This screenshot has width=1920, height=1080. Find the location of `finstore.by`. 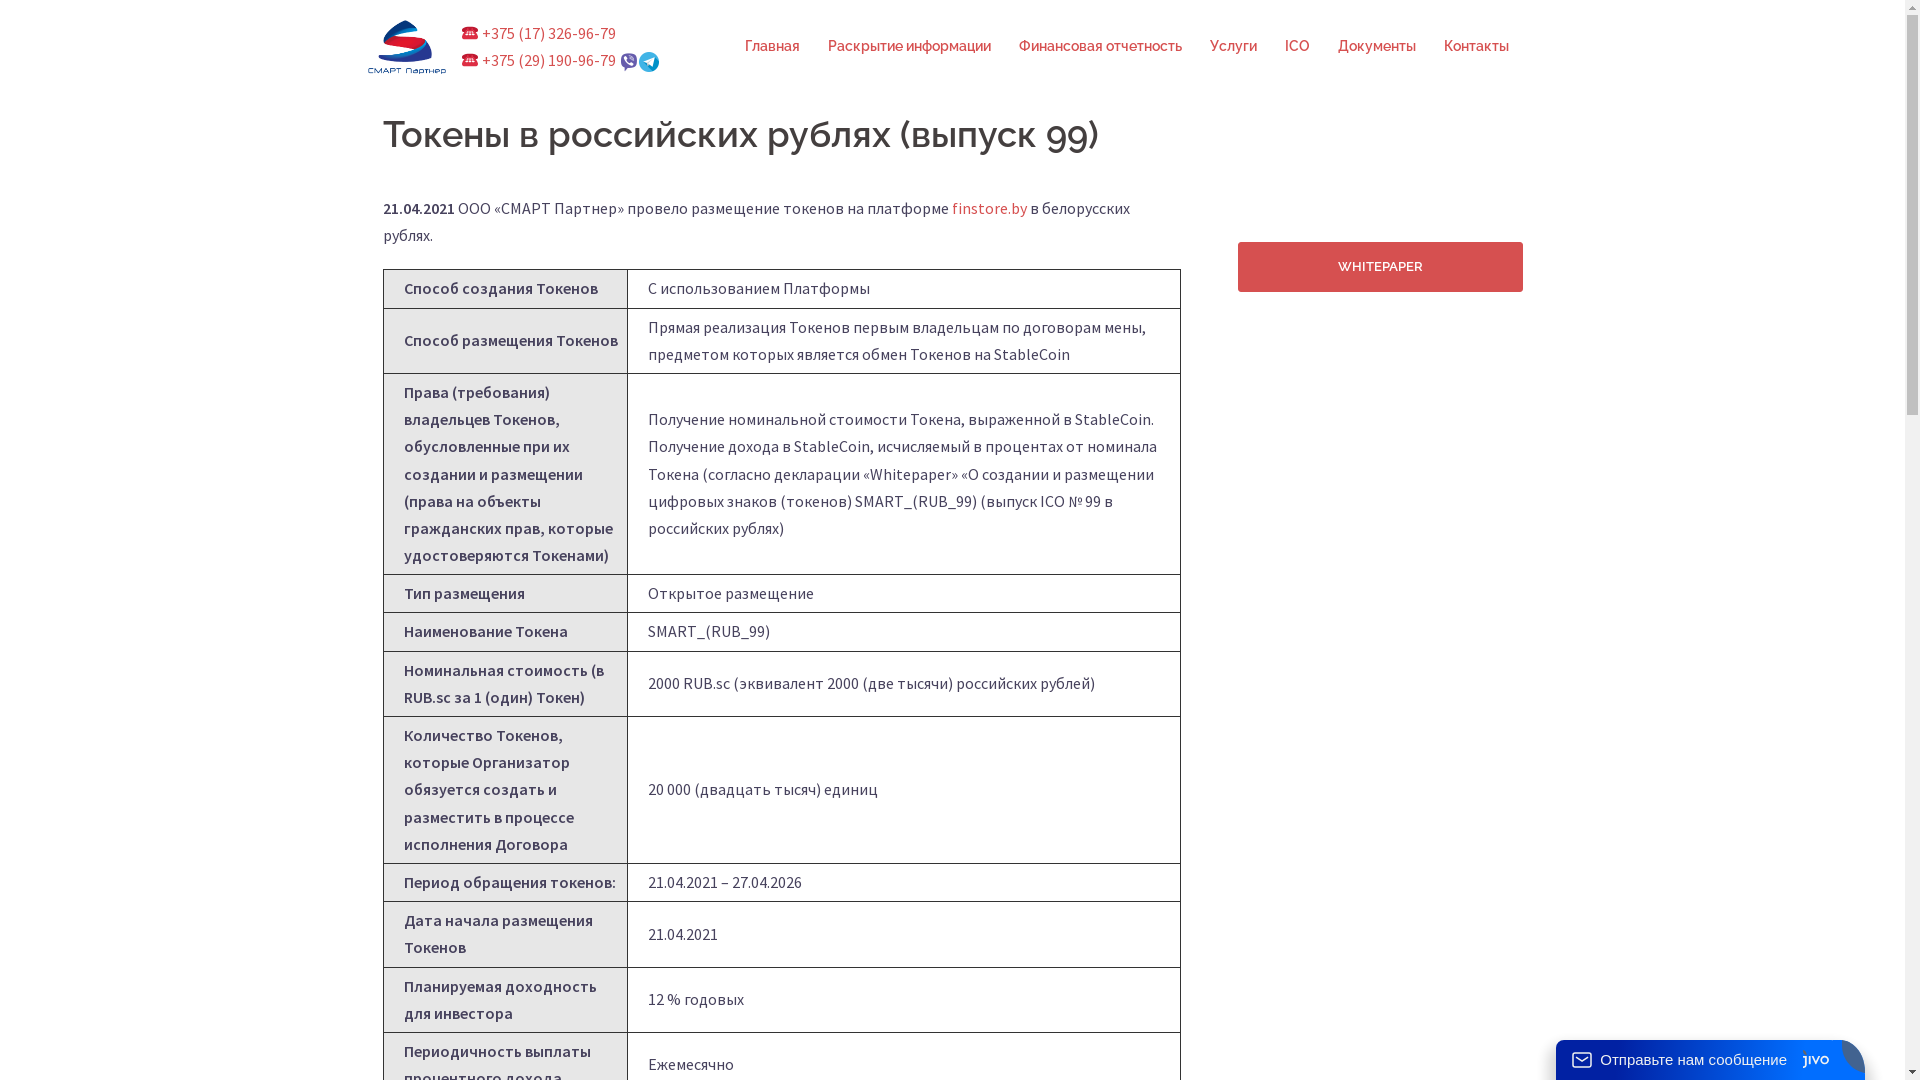

finstore.by is located at coordinates (990, 208).